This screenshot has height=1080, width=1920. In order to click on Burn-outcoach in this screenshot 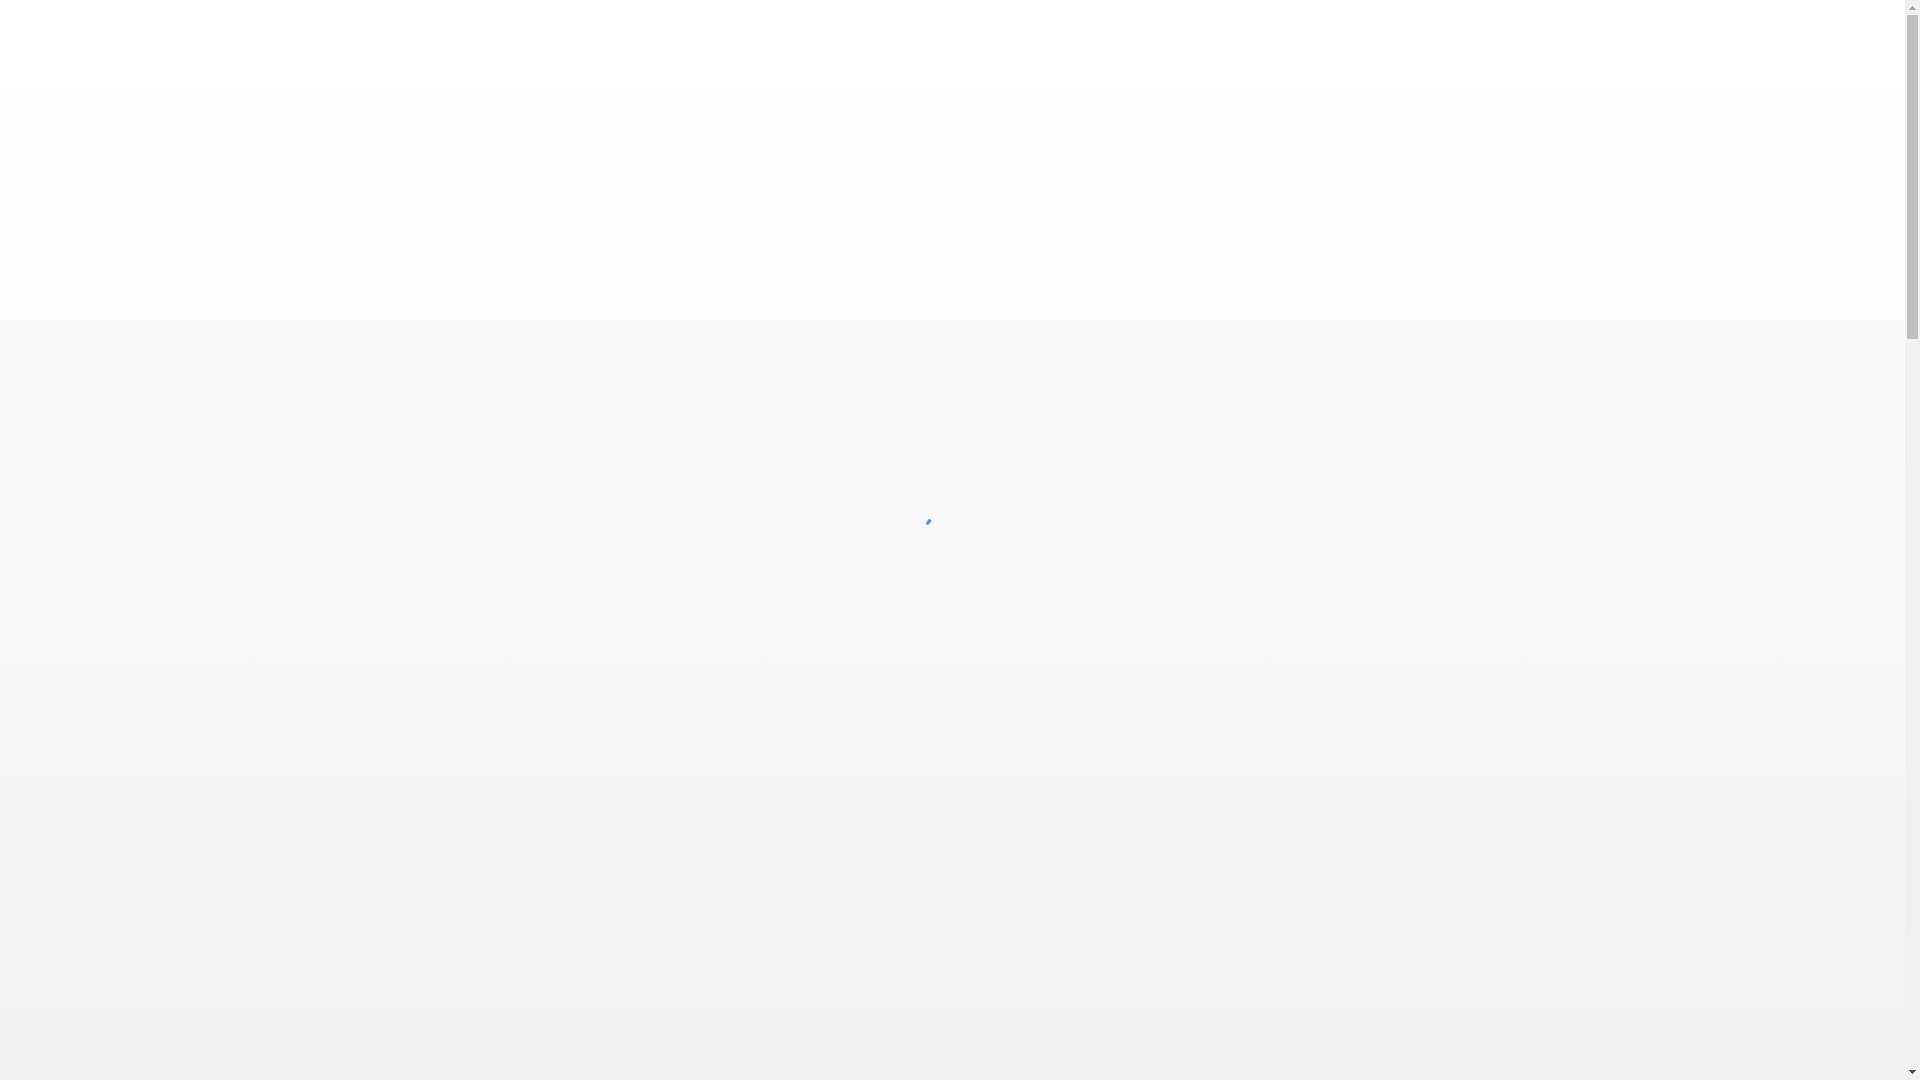, I will do `click(952, 762)`.